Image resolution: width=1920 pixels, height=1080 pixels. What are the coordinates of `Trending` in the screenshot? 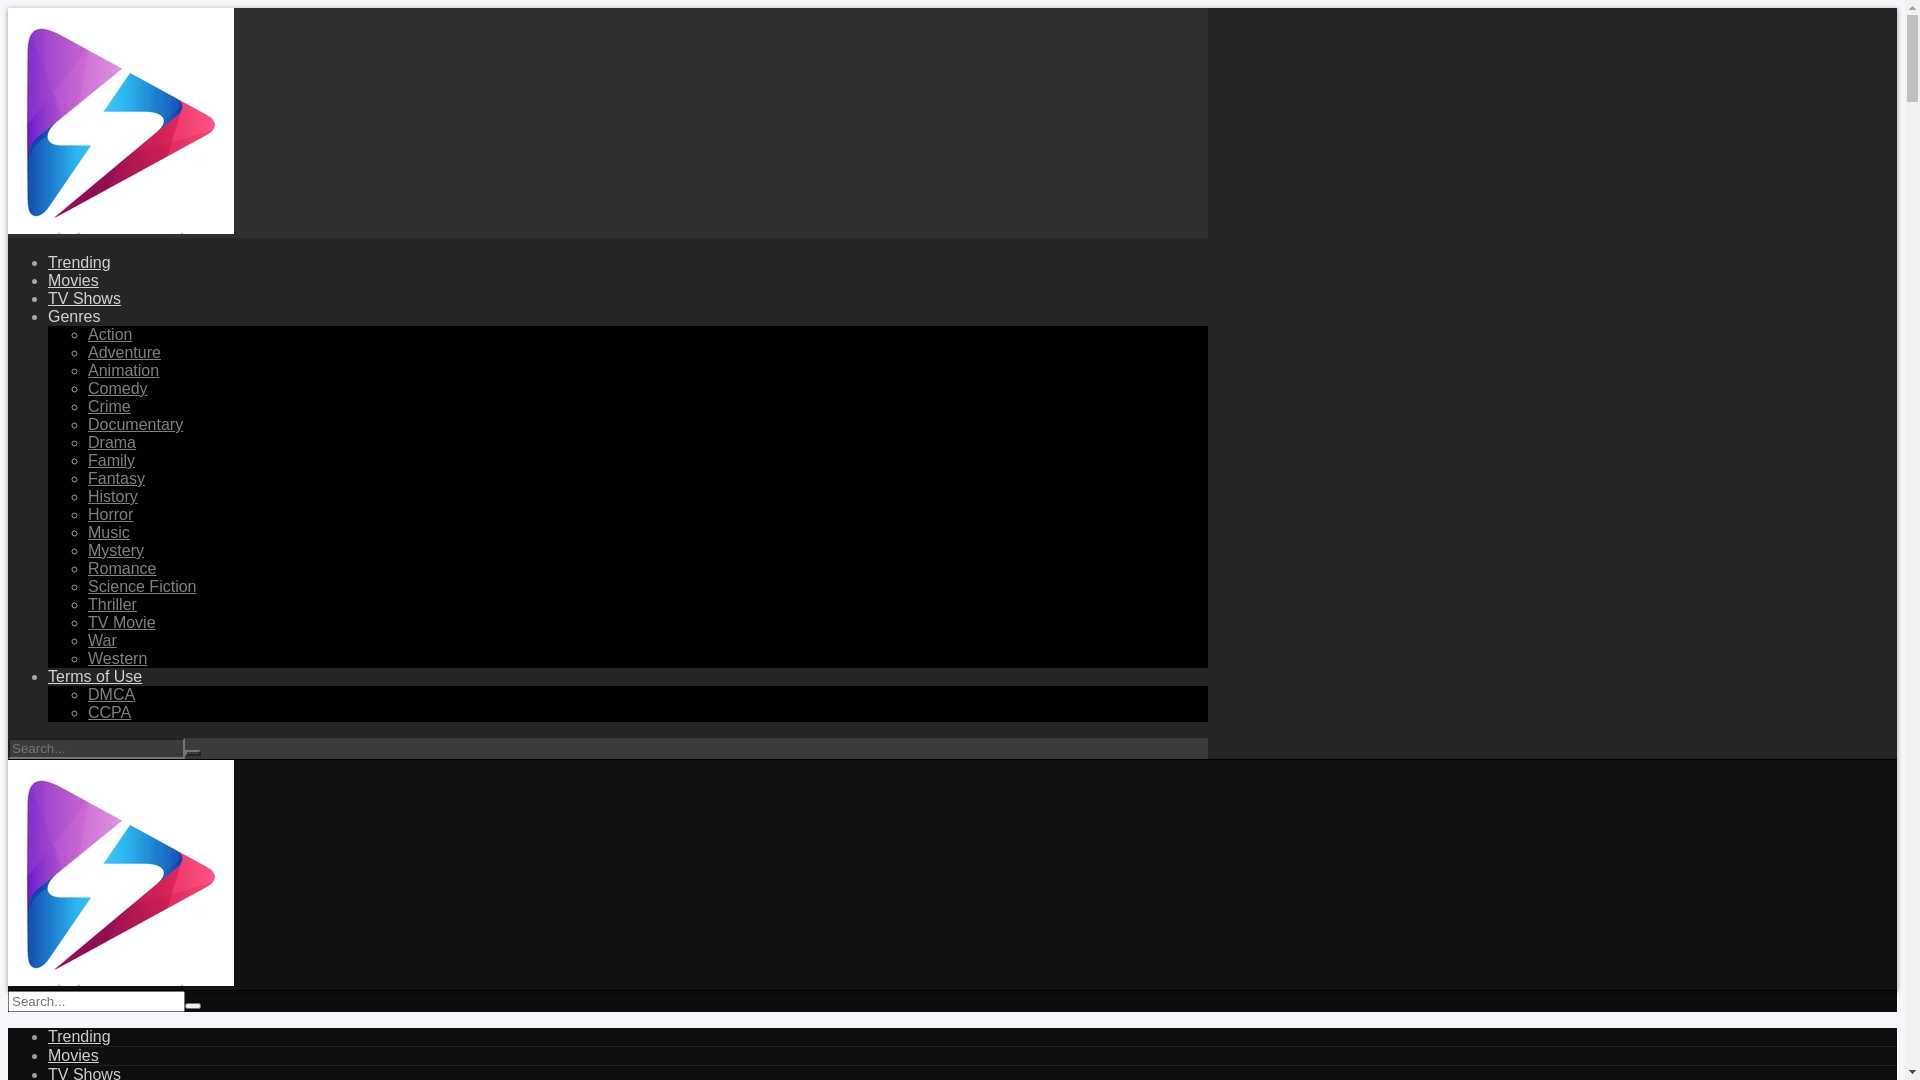 It's located at (80, 1036).